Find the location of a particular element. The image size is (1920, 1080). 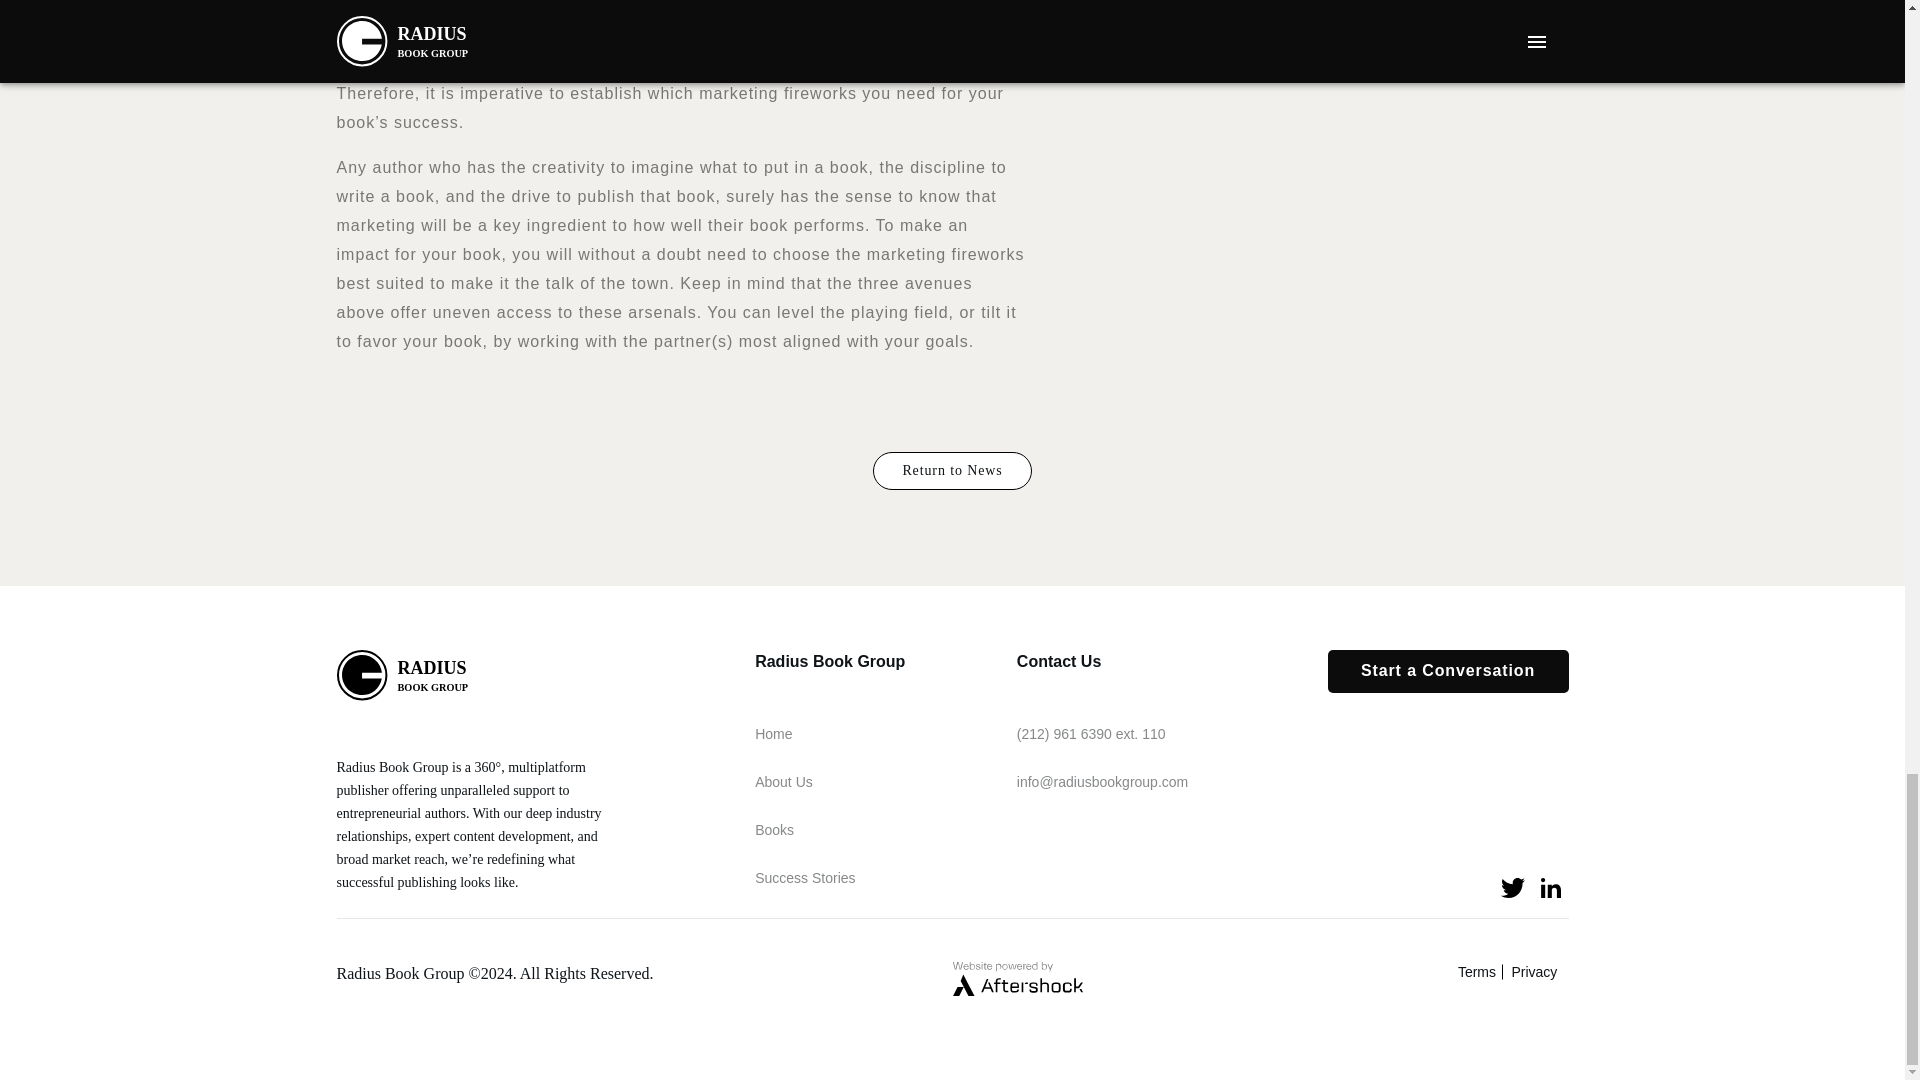

Privacy is located at coordinates (783, 782).